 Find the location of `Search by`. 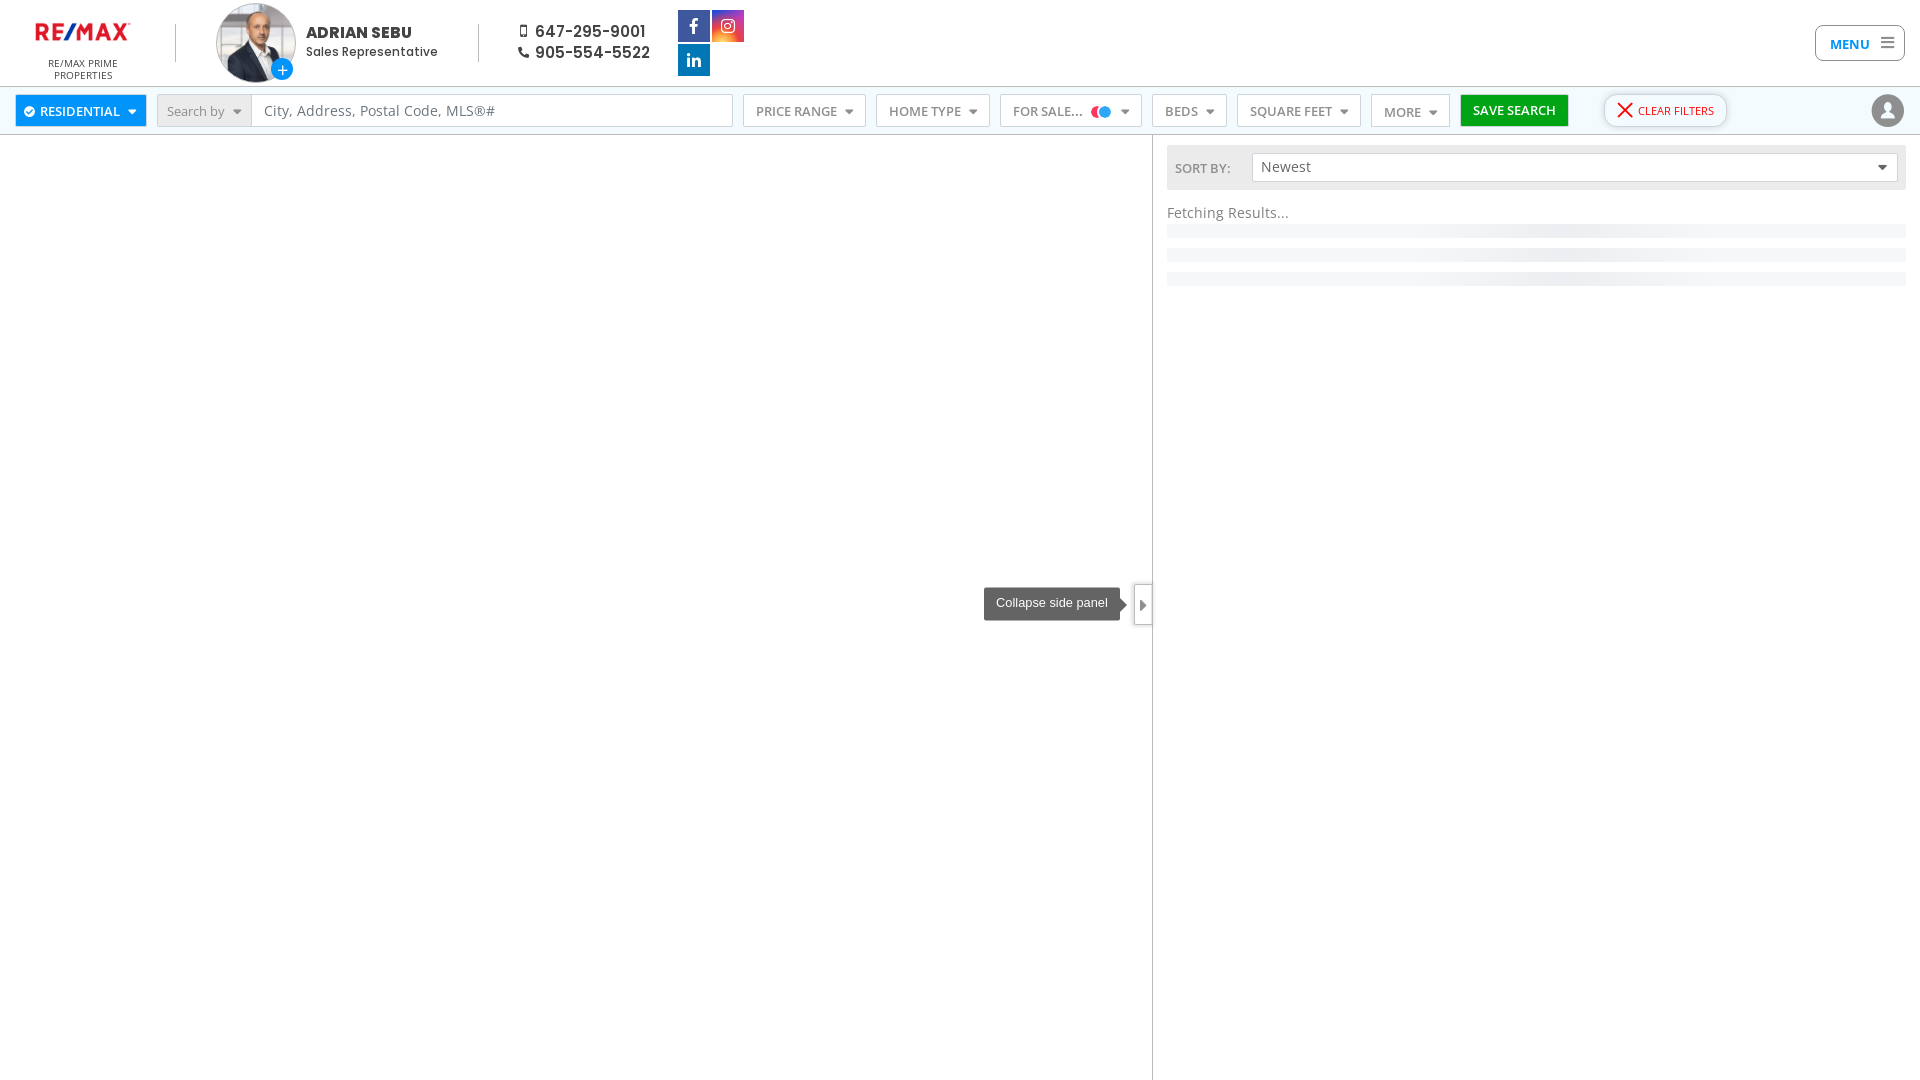

Search by is located at coordinates (204, 111).